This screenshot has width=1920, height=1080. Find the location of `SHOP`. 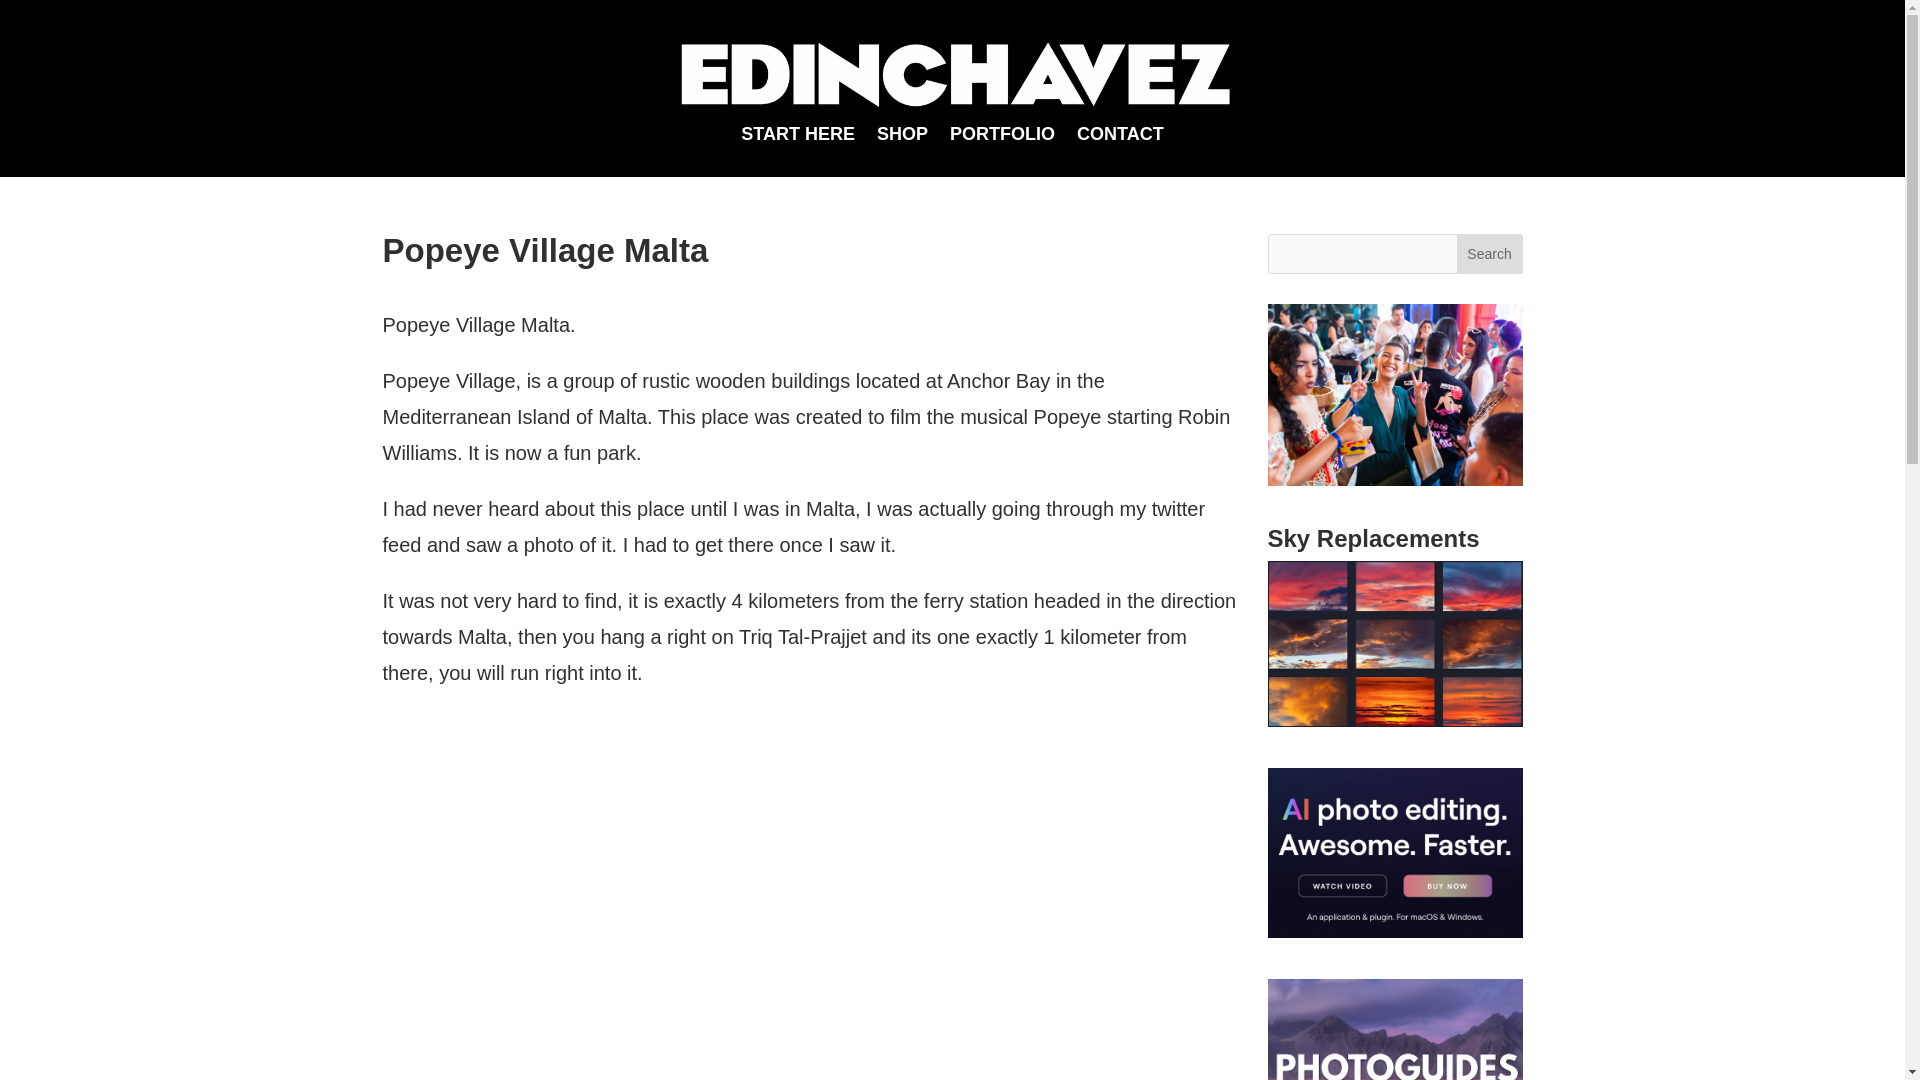

SHOP is located at coordinates (902, 136).